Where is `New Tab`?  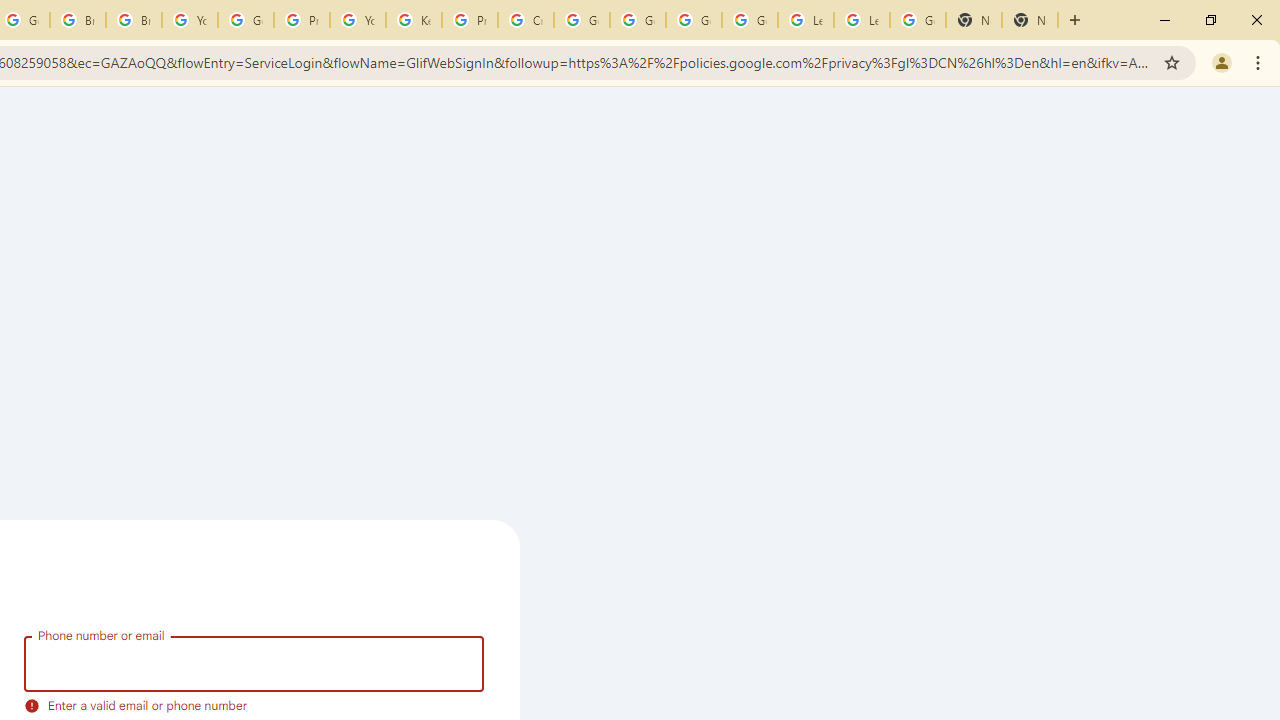 New Tab is located at coordinates (1030, 20).